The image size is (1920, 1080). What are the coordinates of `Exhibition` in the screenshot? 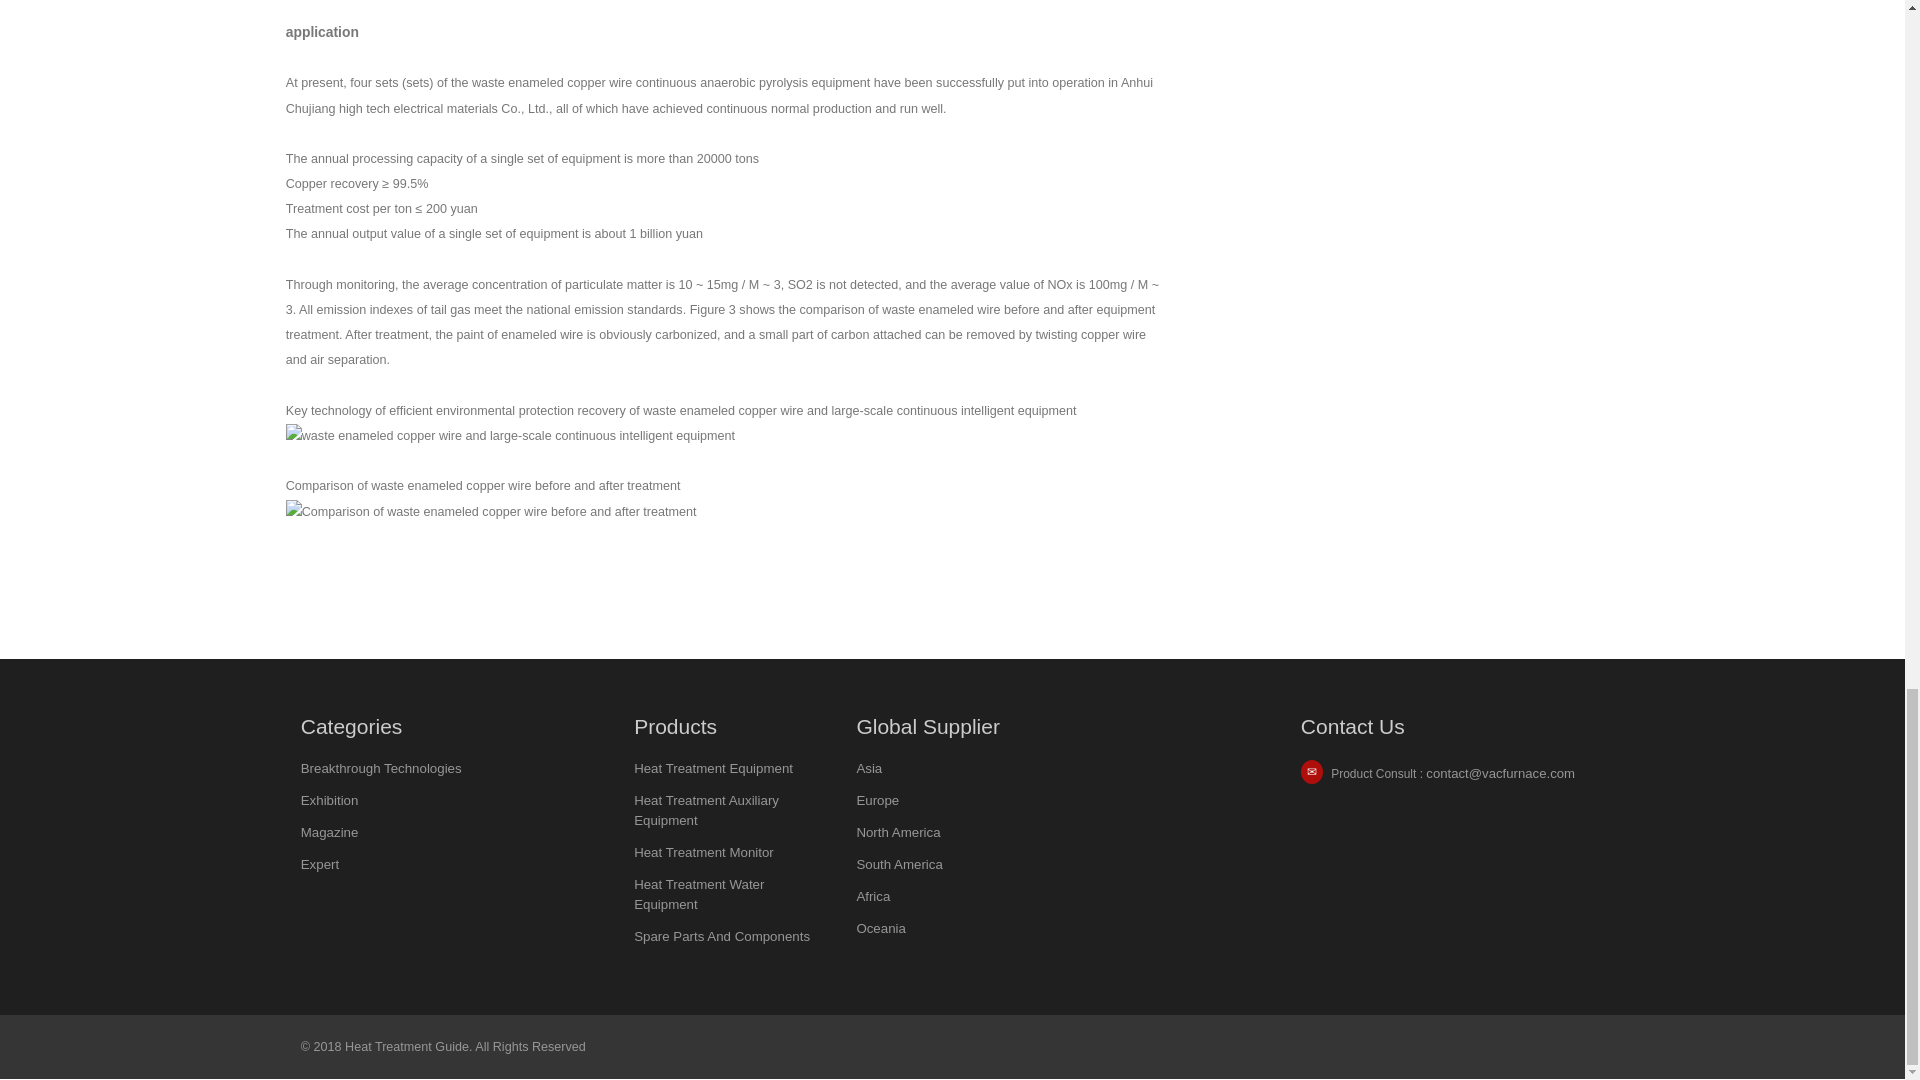 It's located at (330, 800).